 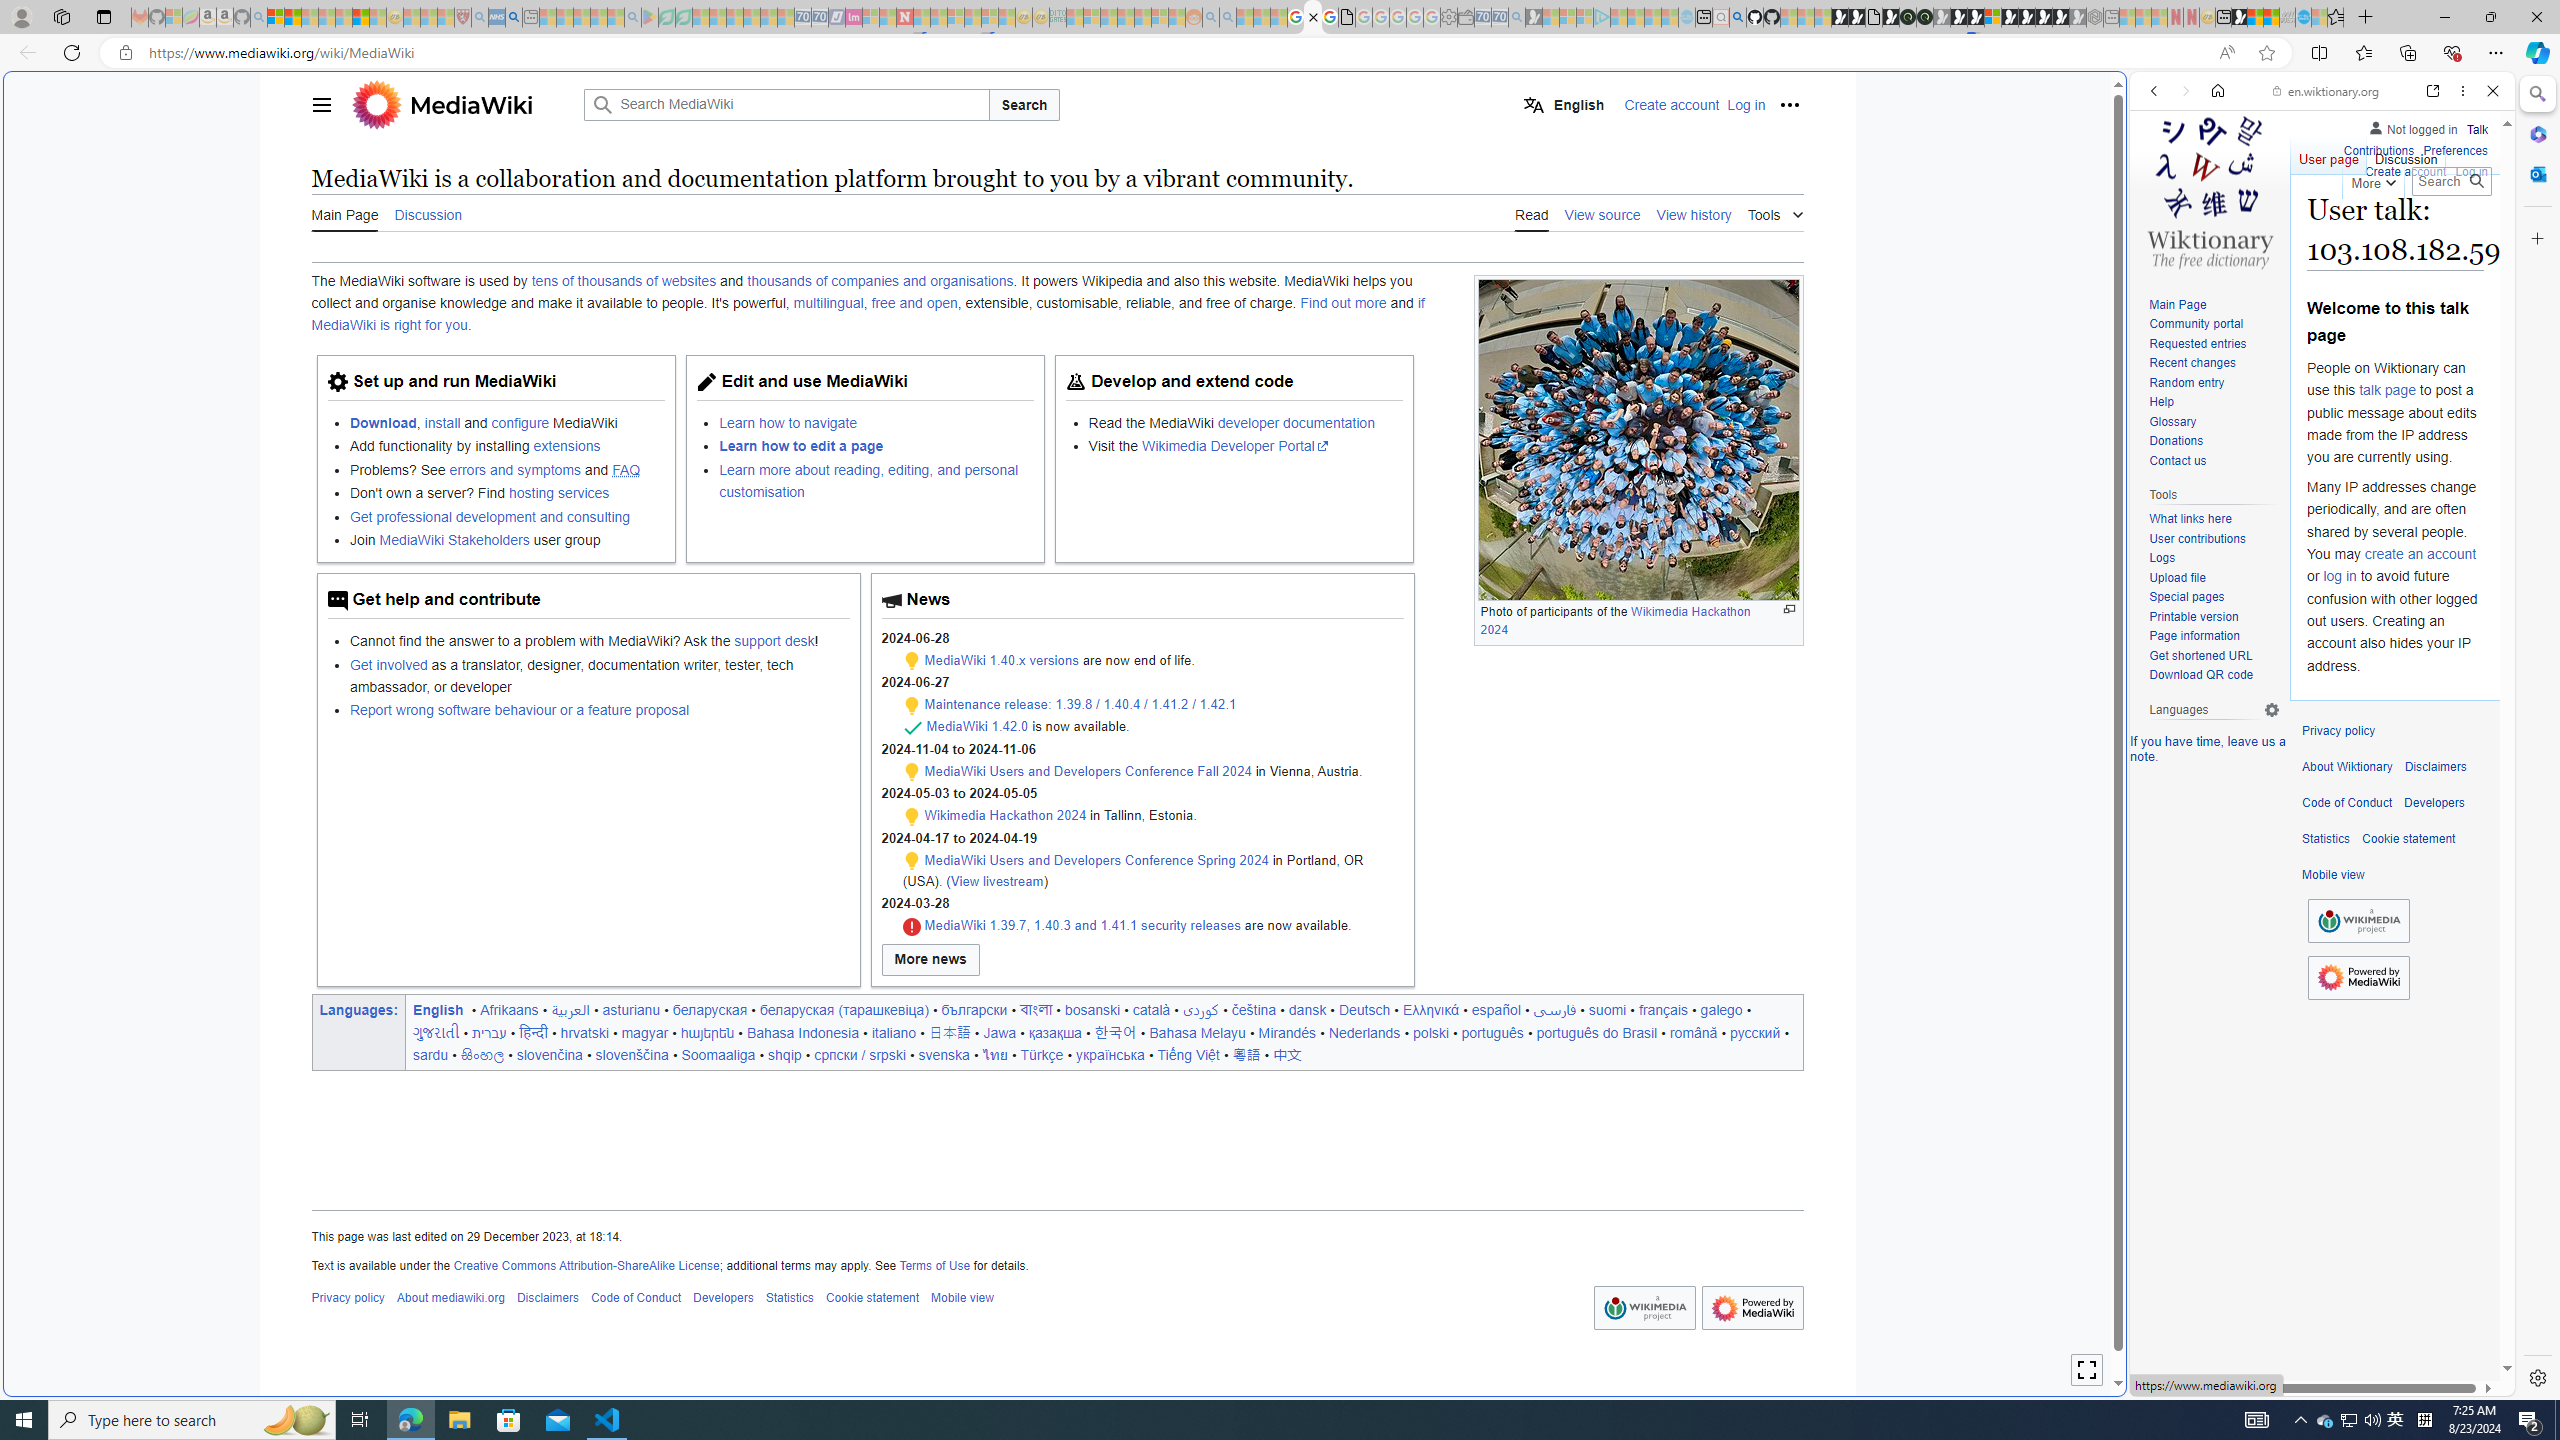 I want to click on Get shortened URL, so click(x=2214, y=656).